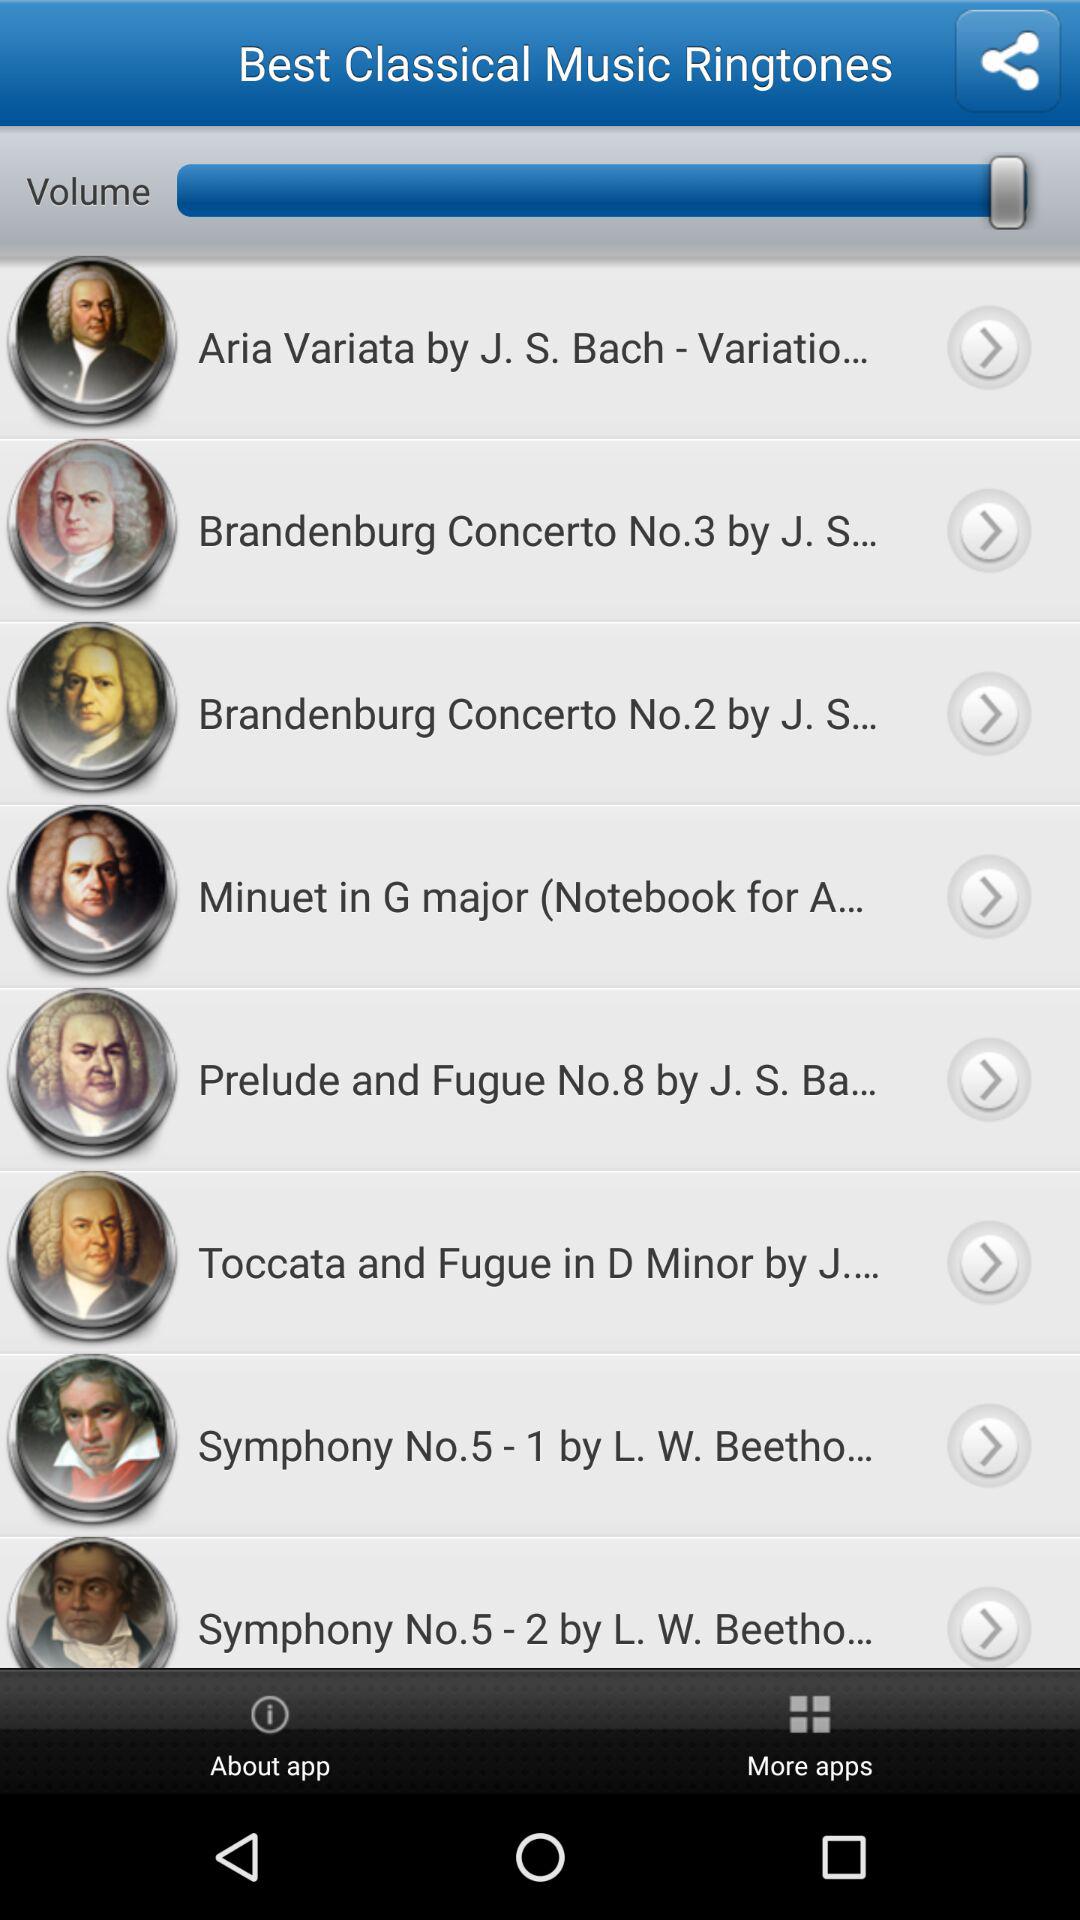  What do you see at coordinates (988, 1602) in the screenshot?
I see `listen to audio` at bounding box center [988, 1602].